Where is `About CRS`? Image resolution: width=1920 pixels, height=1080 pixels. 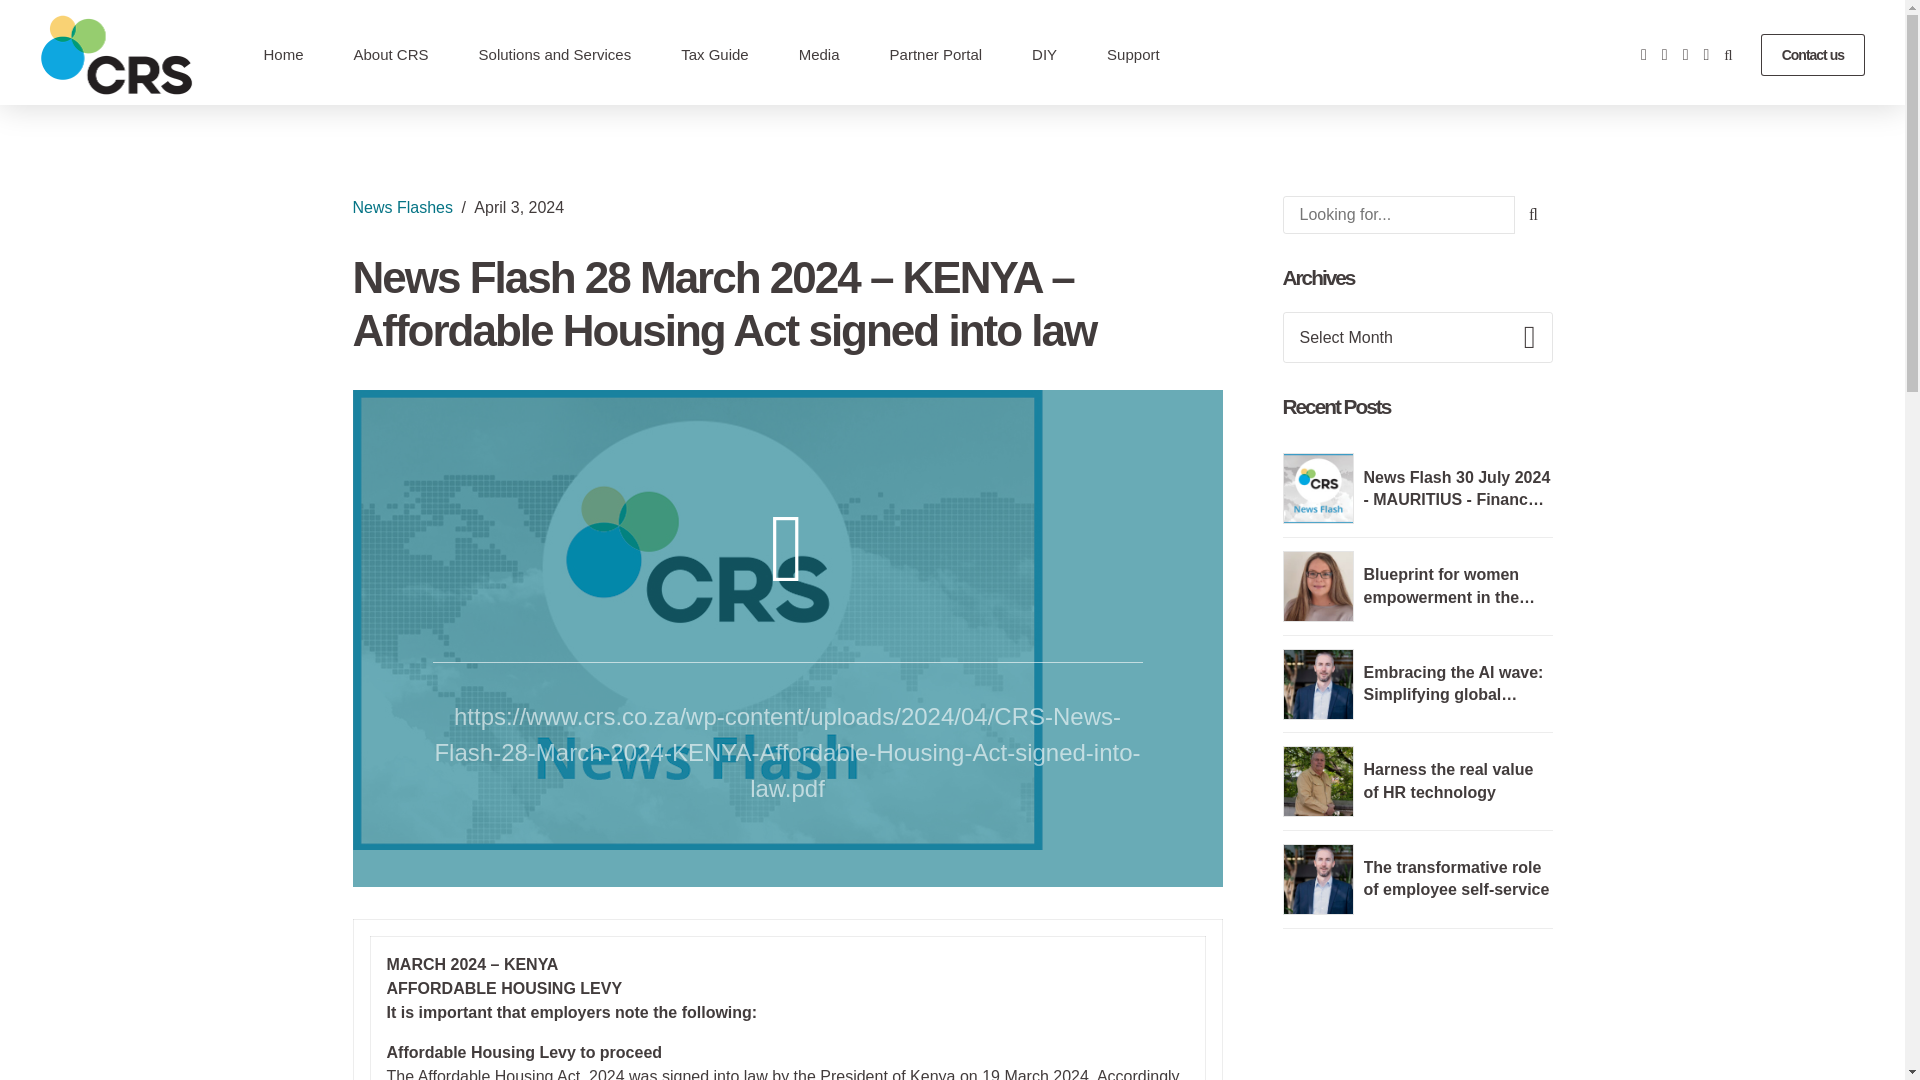
About CRS is located at coordinates (392, 54).